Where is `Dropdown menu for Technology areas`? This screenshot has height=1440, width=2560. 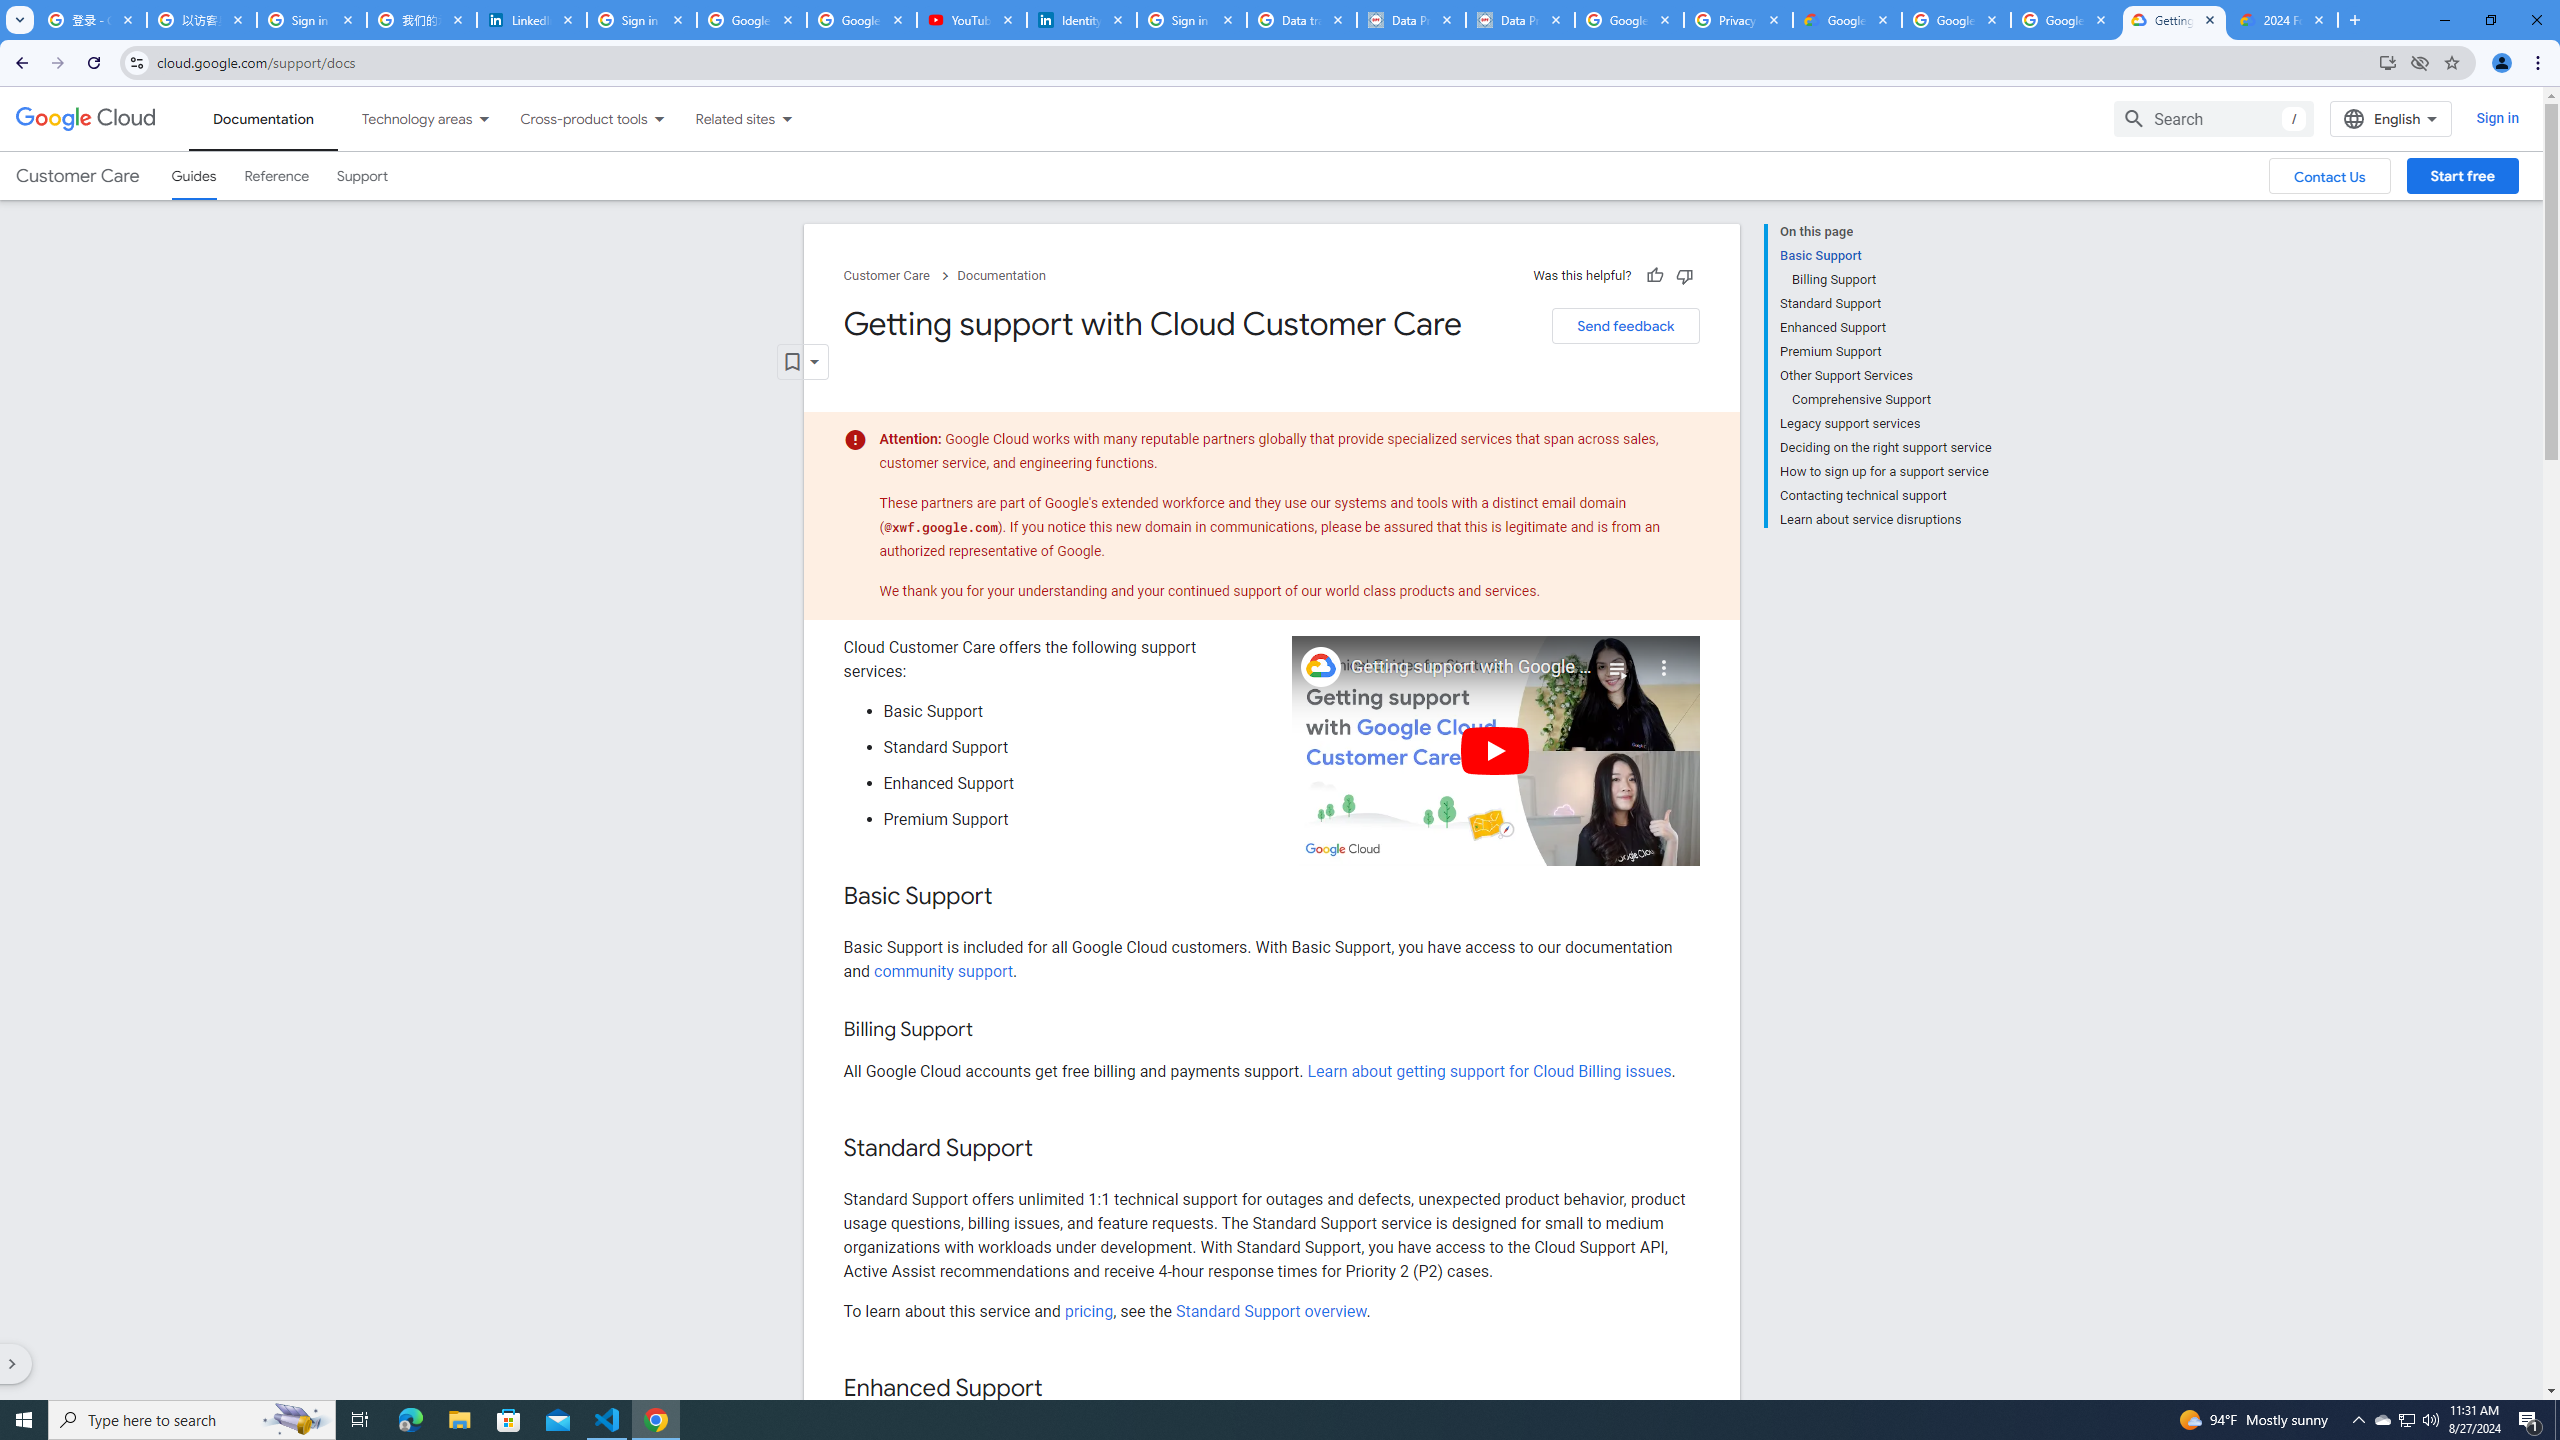
Dropdown menu for Technology areas is located at coordinates (484, 118).